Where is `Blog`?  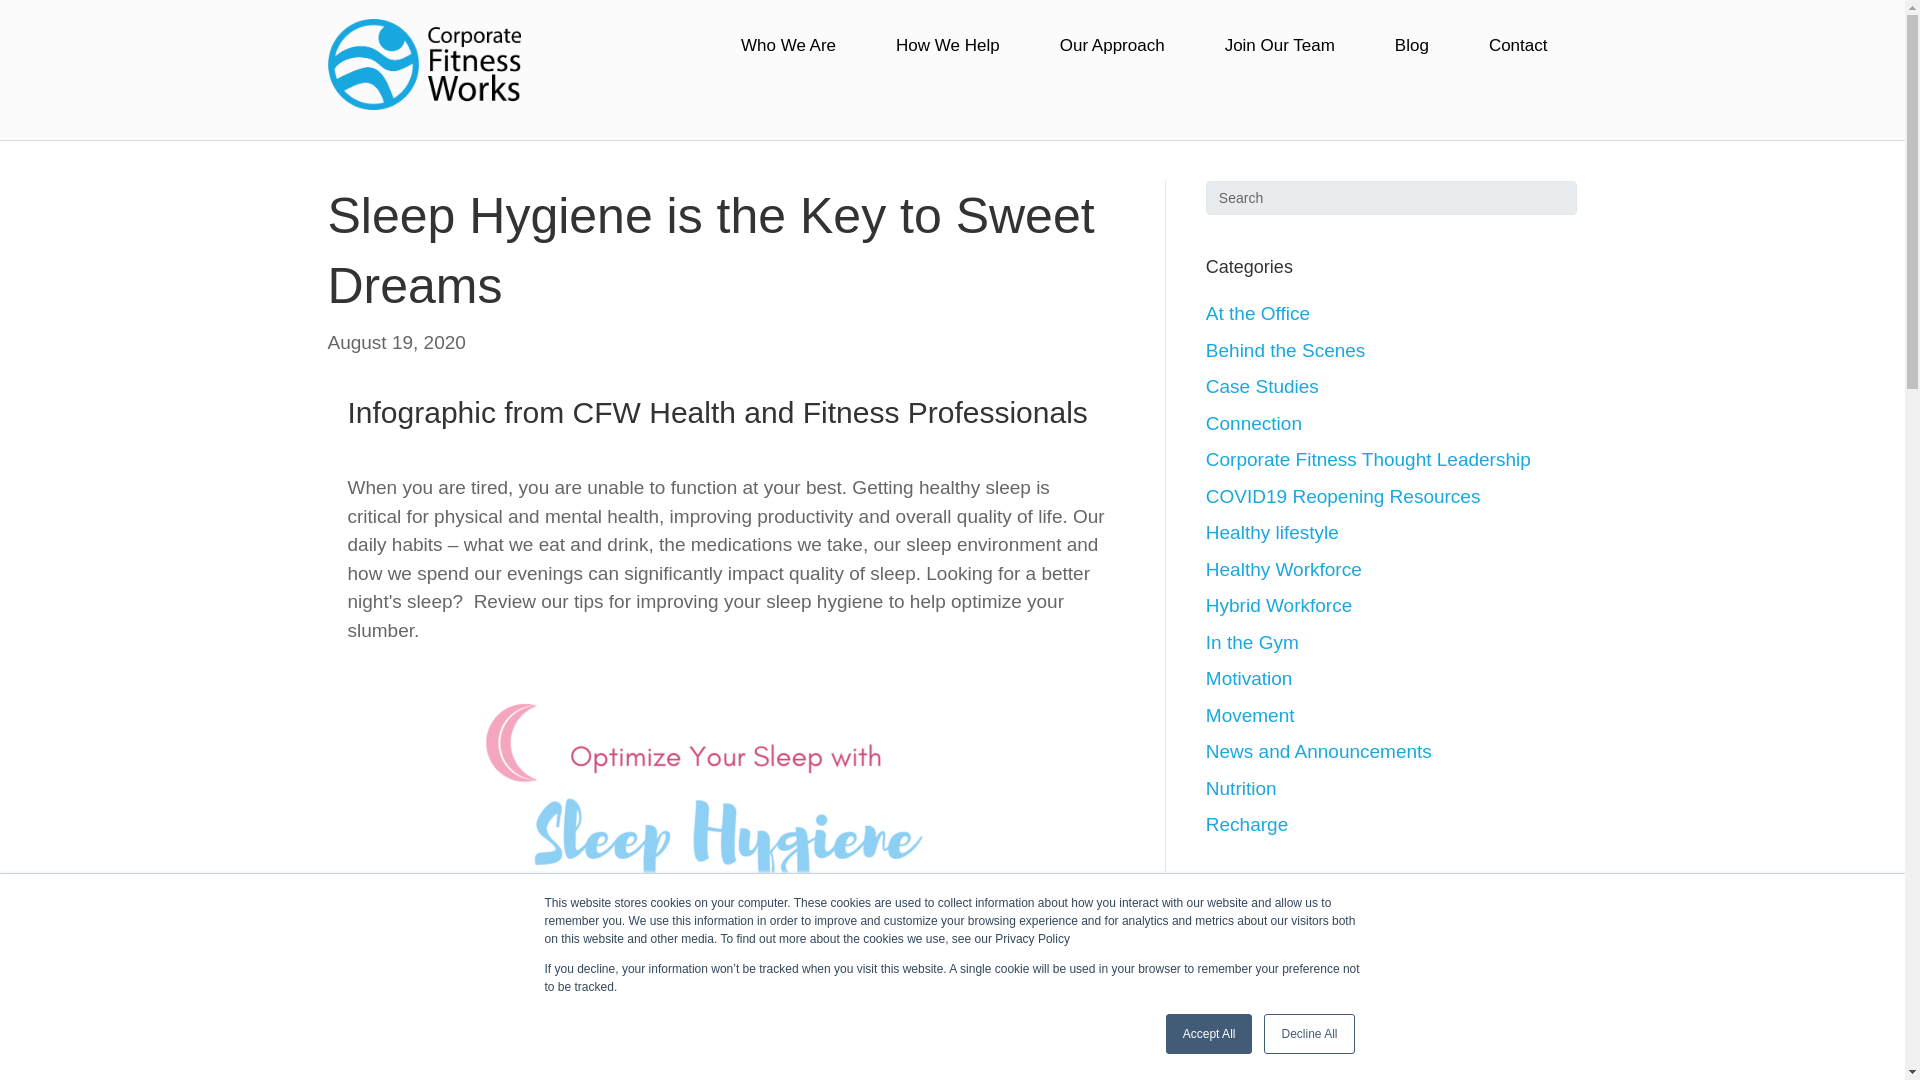 Blog is located at coordinates (1412, 46).